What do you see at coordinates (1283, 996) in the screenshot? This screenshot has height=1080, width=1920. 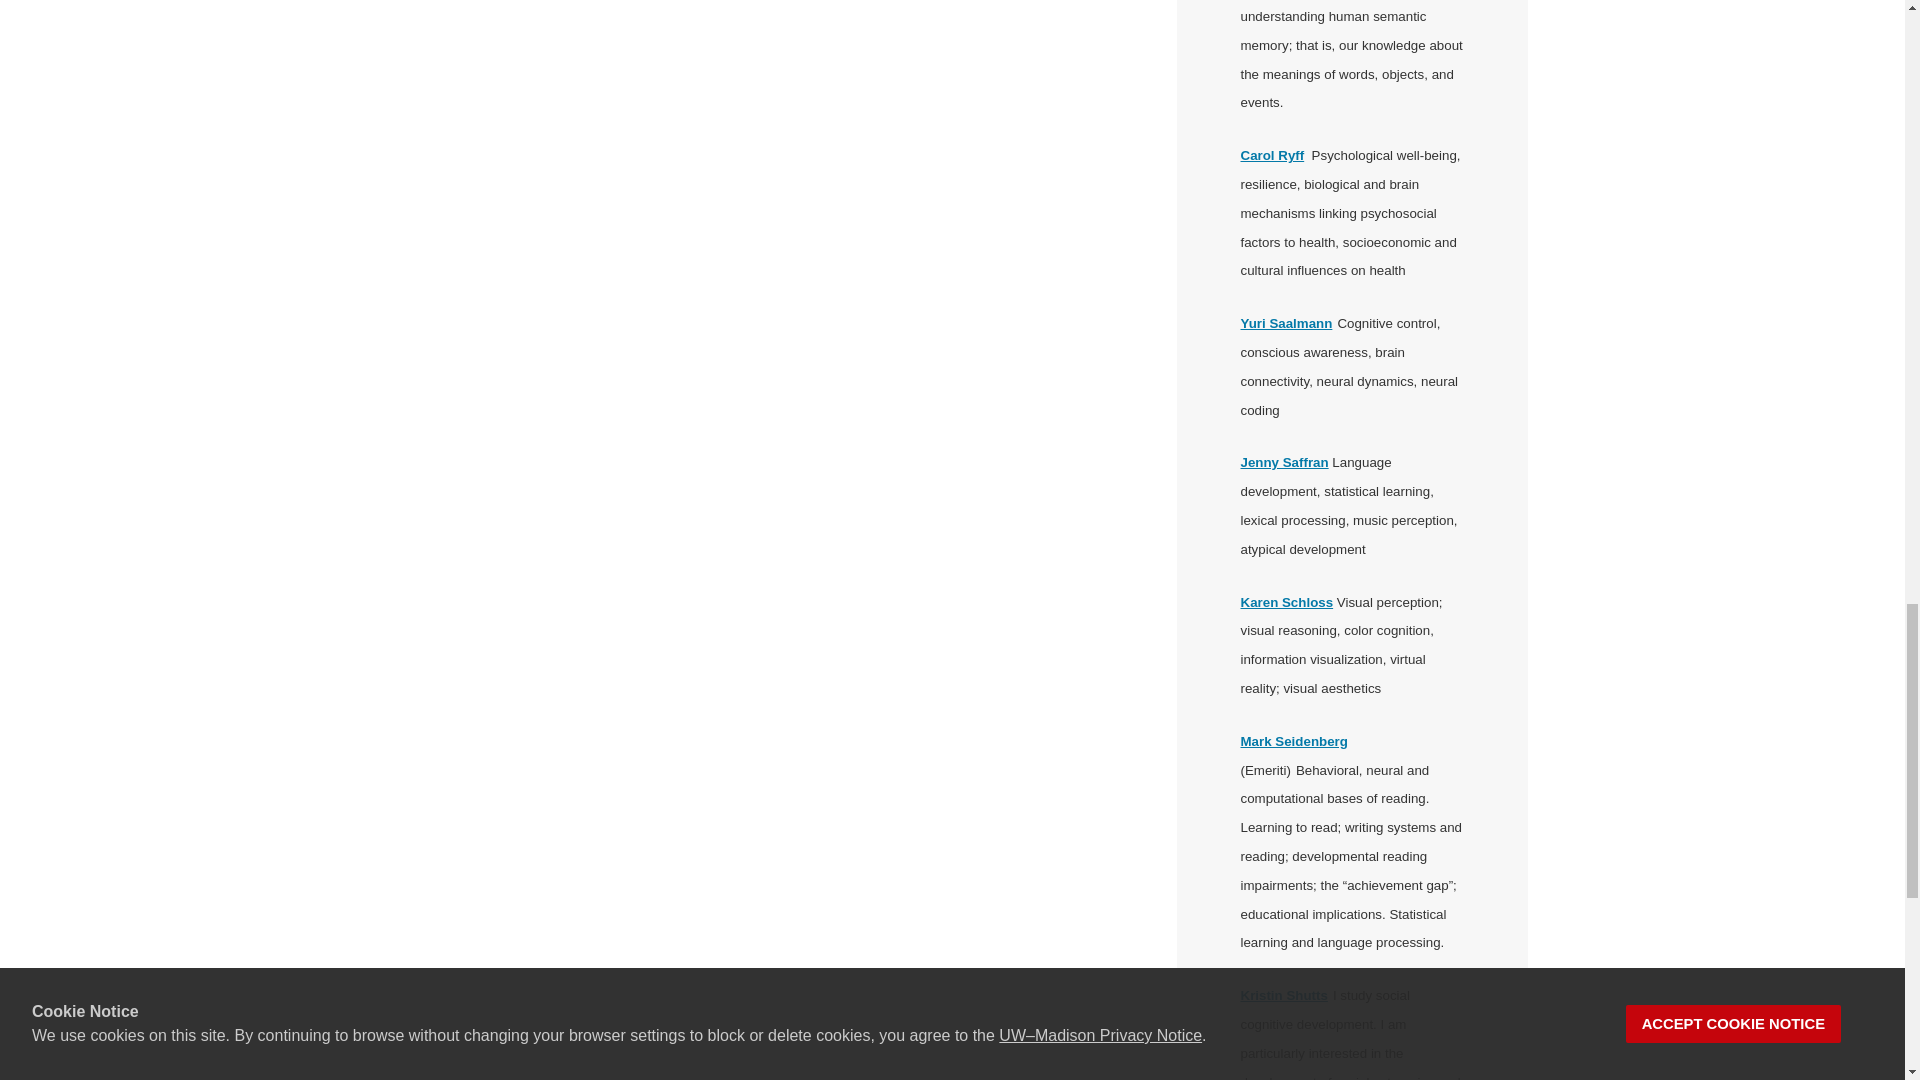 I see `Kristin Shutts Faculty-Staff Page` at bounding box center [1283, 996].